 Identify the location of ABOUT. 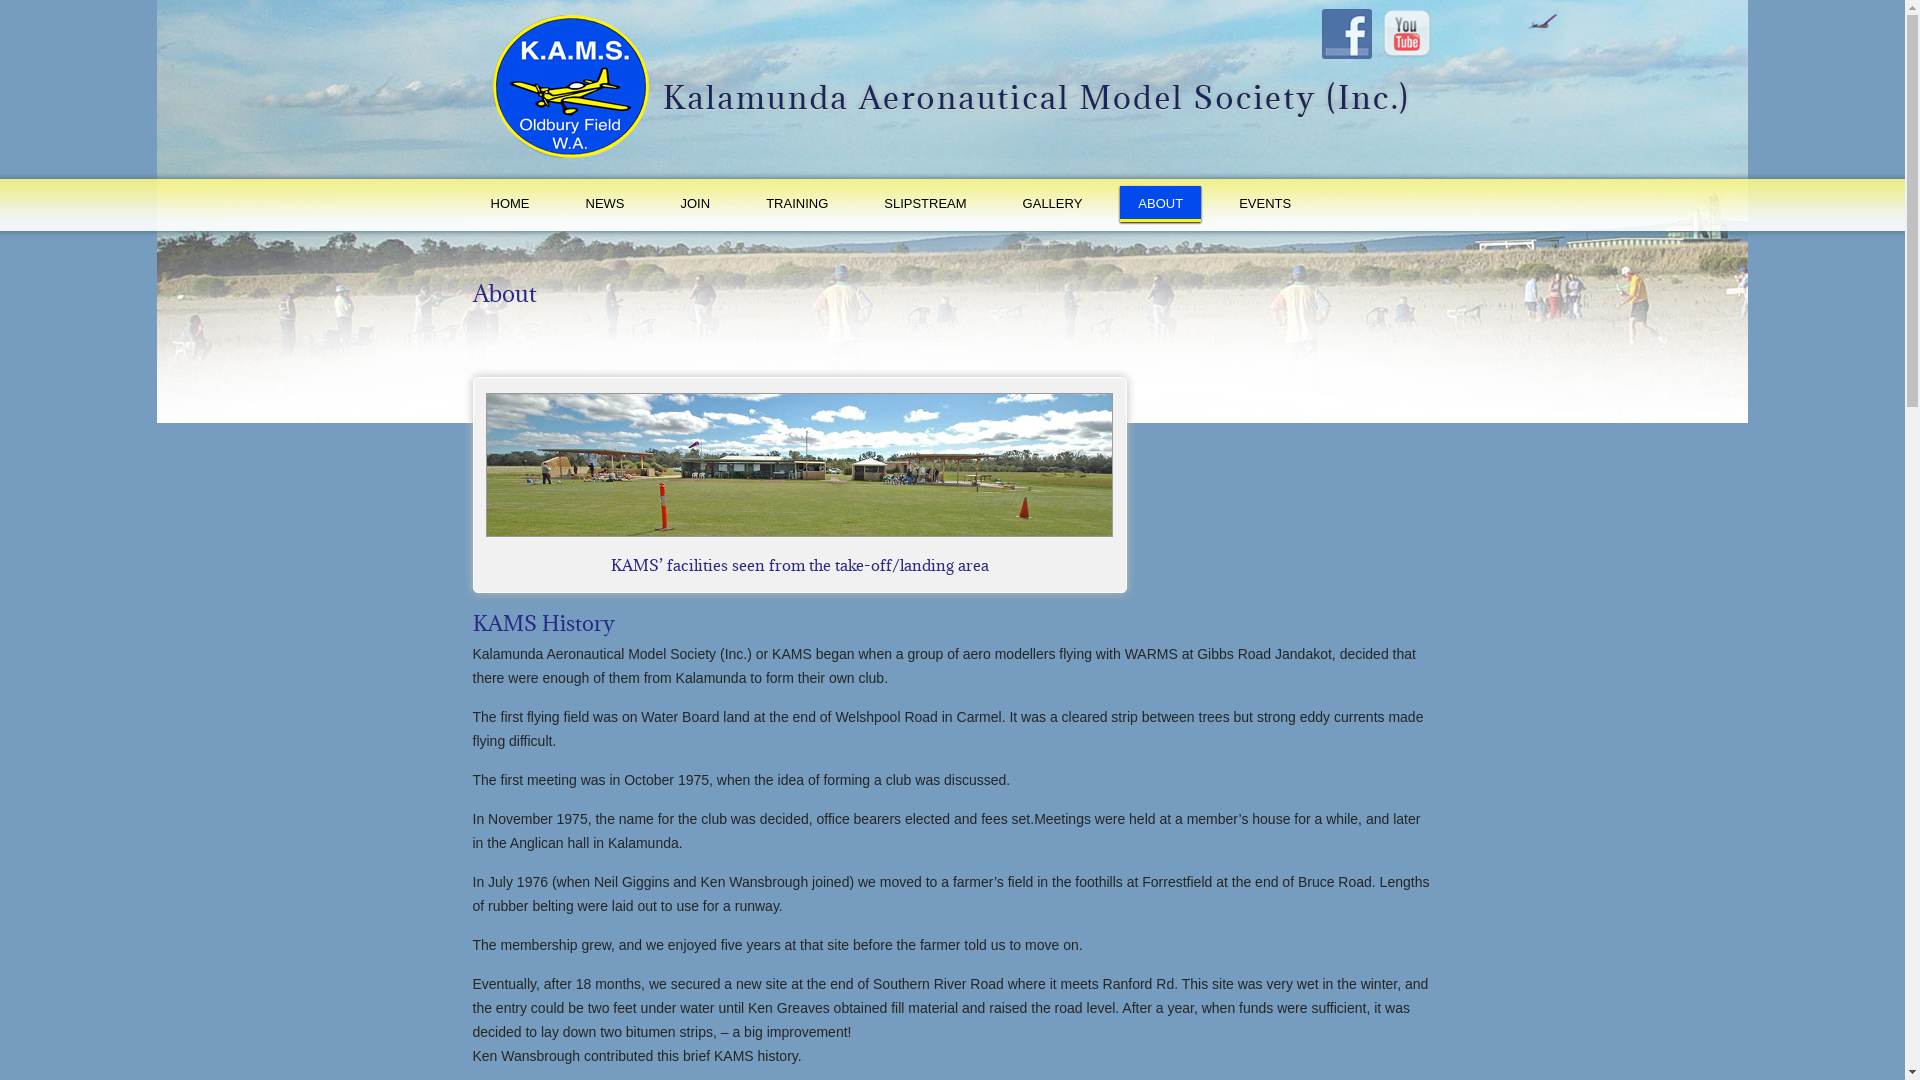
(1160, 204).